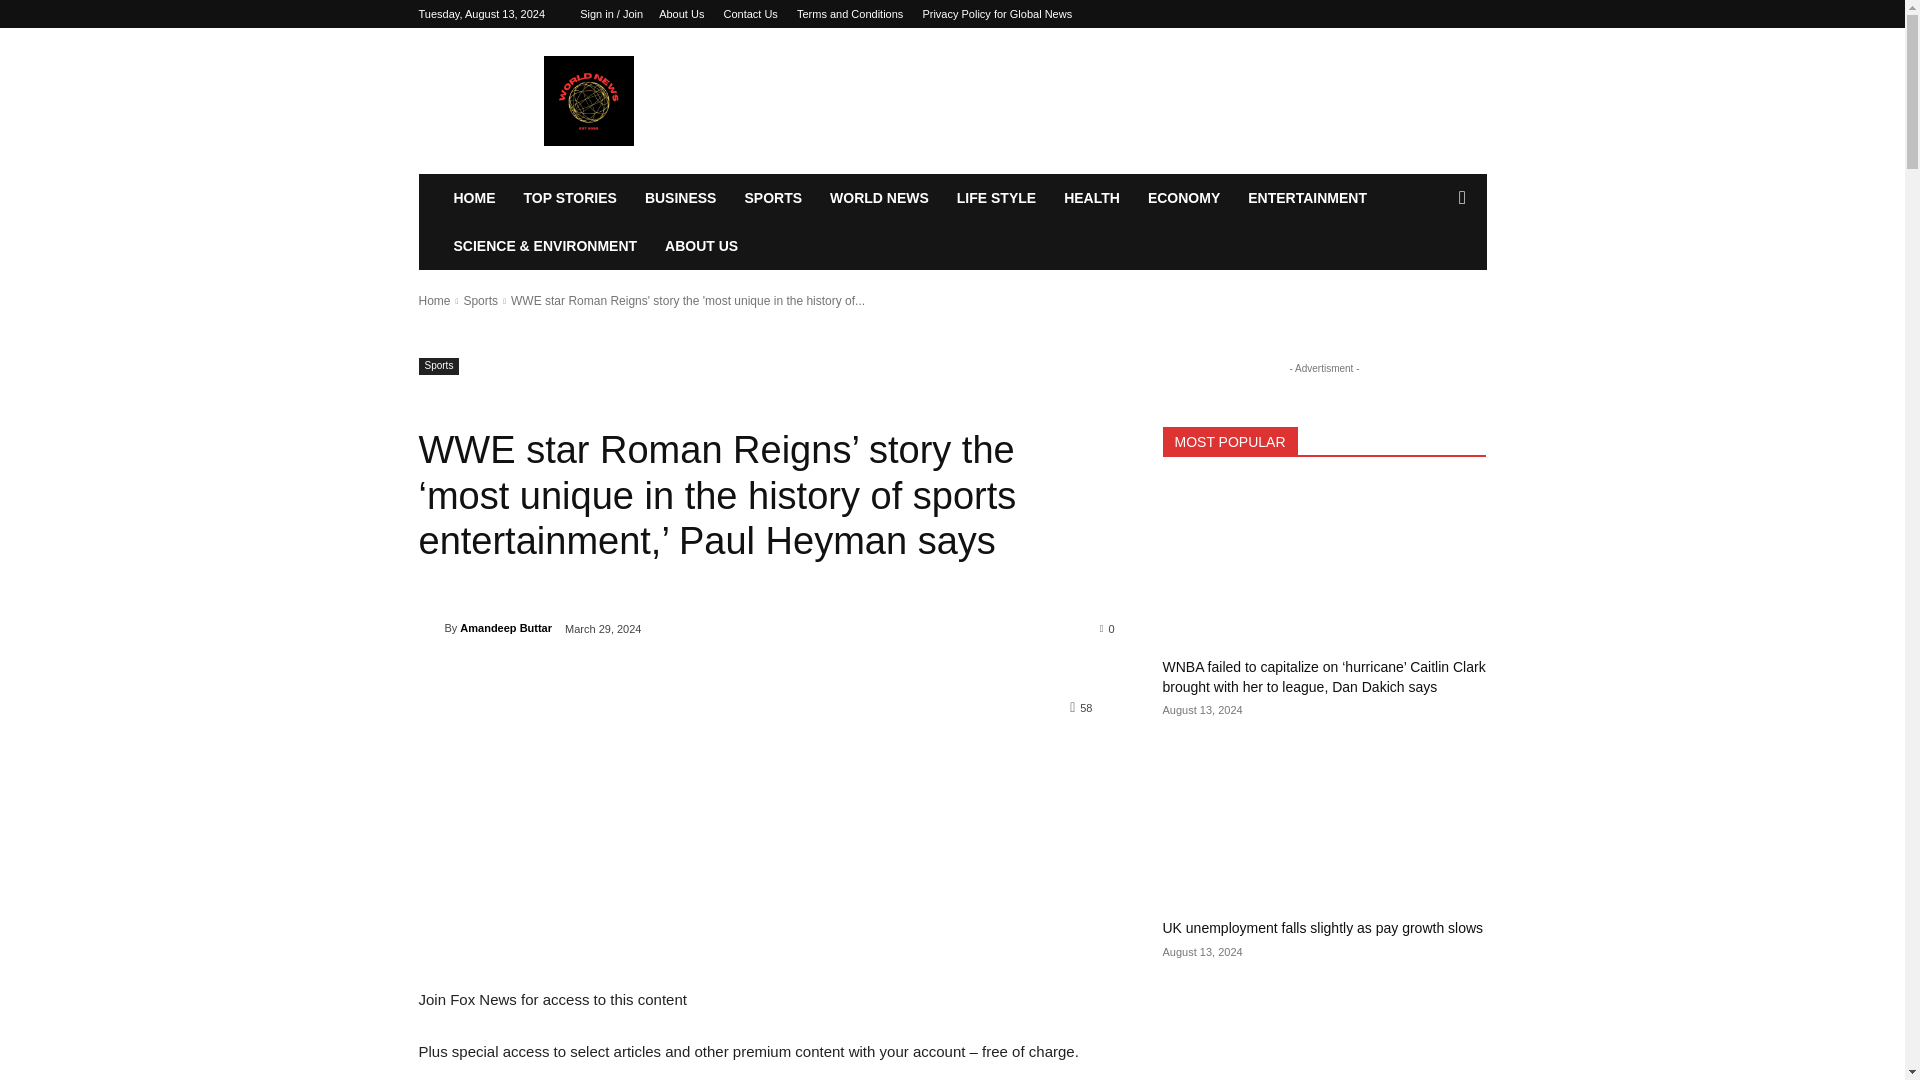 This screenshot has width=1920, height=1080. Describe the element at coordinates (750, 14) in the screenshot. I see `Contact Us` at that location.